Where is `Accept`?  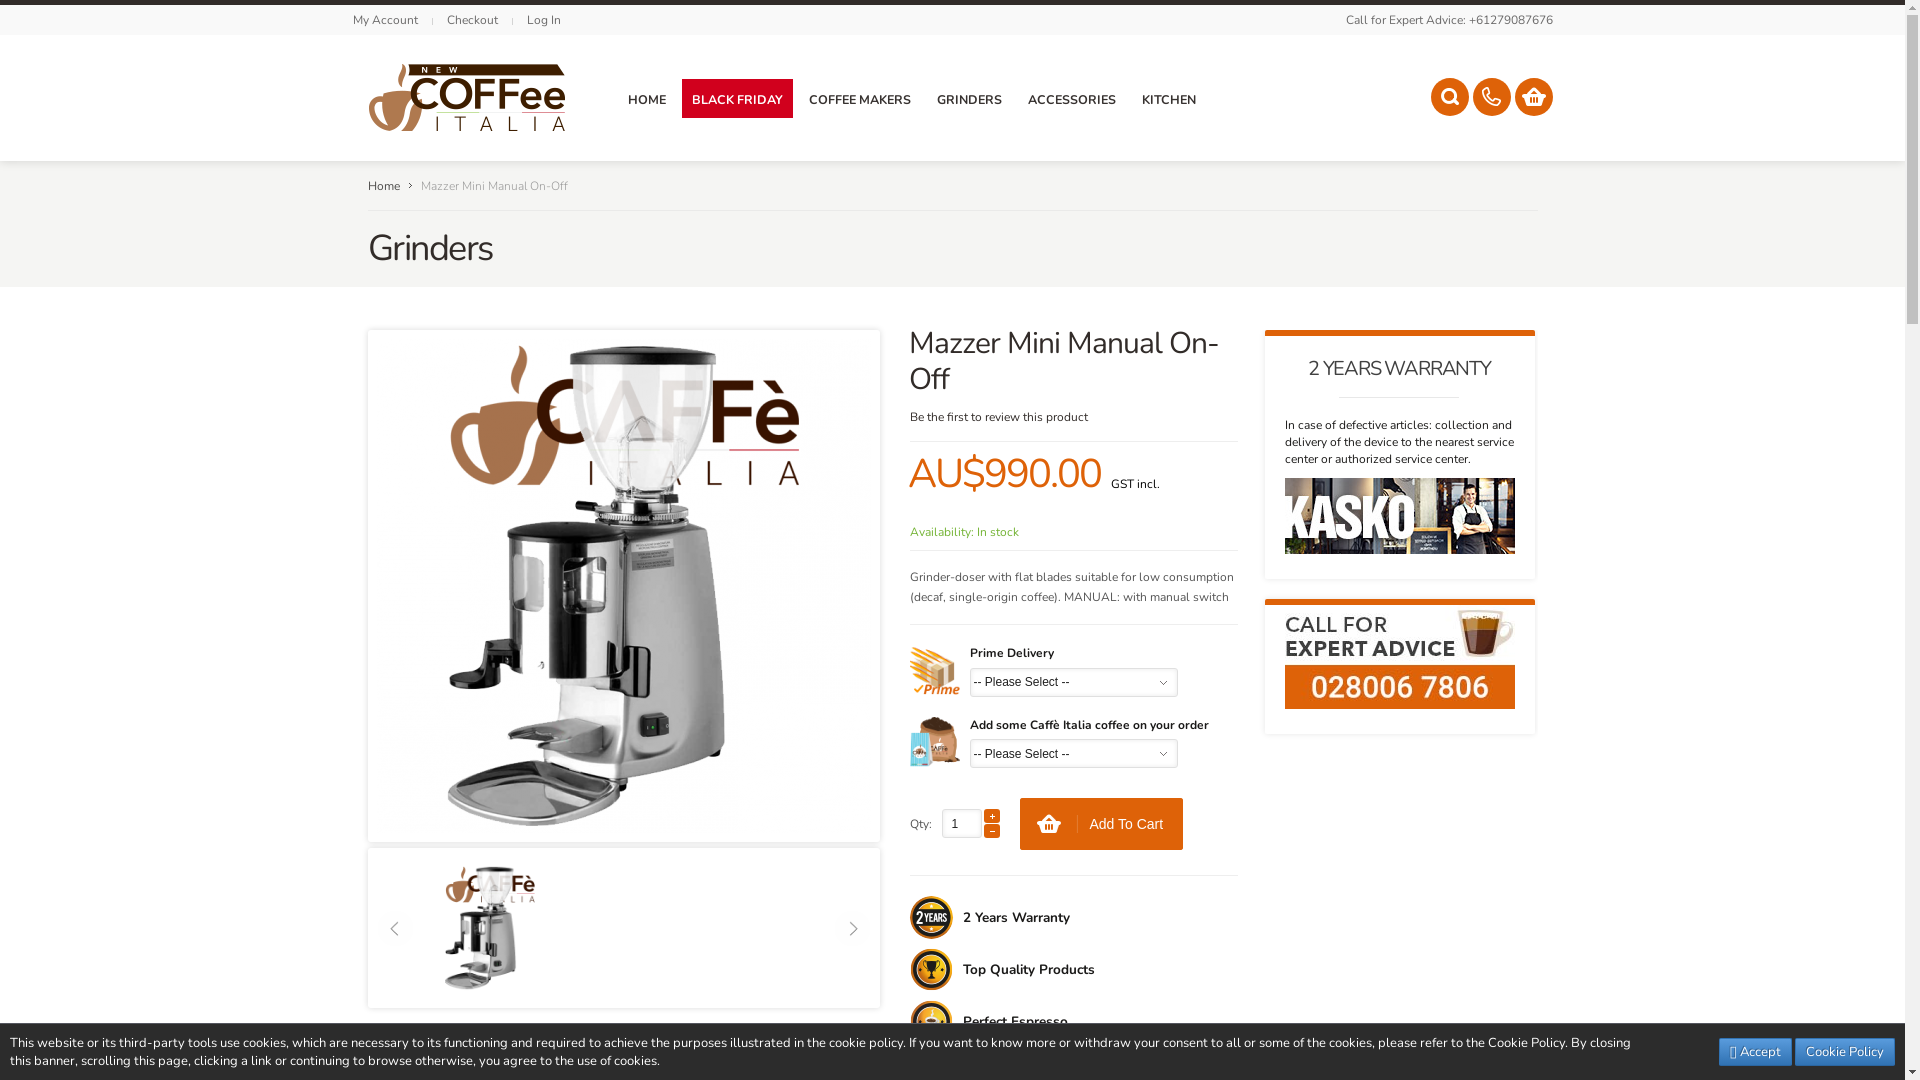 Accept is located at coordinates (1756, 1052).